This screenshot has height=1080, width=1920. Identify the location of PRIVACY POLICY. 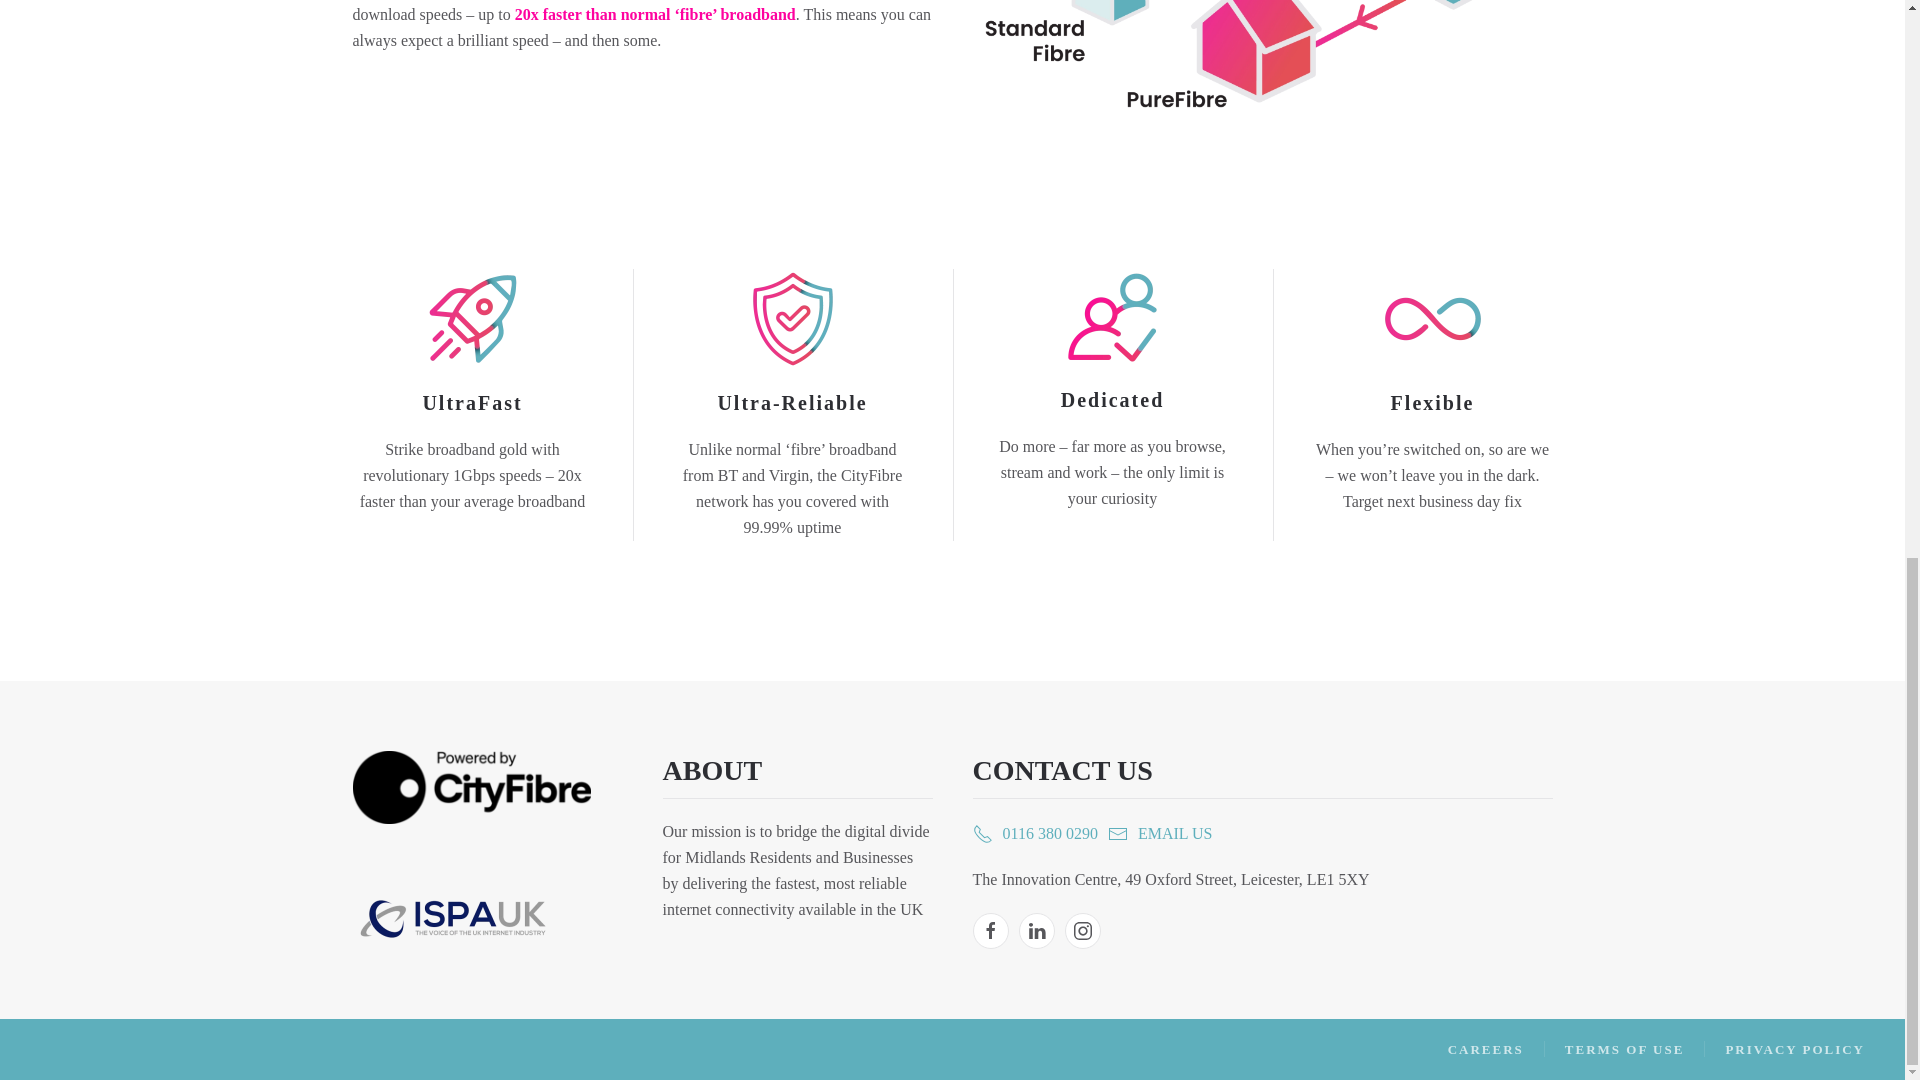
(1794, 1048).